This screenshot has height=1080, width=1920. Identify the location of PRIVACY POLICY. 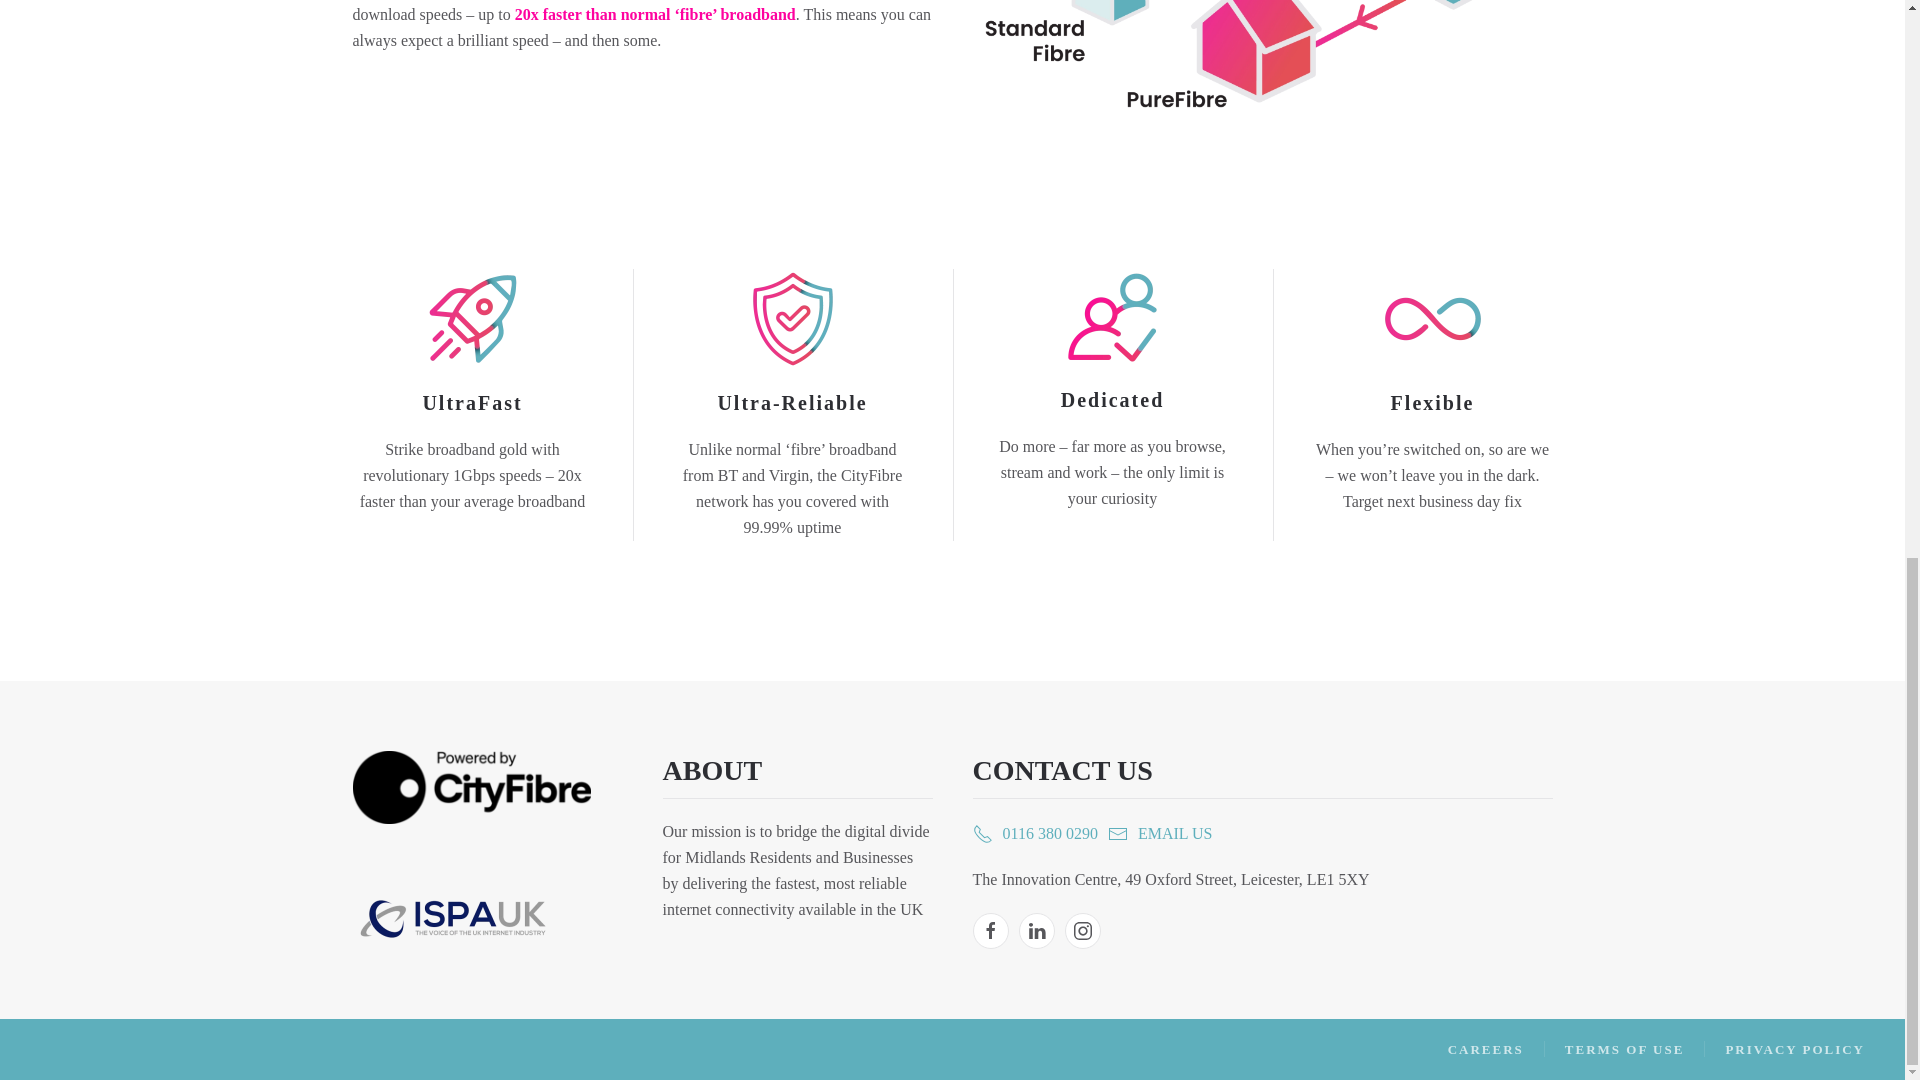
(1794, 1048).